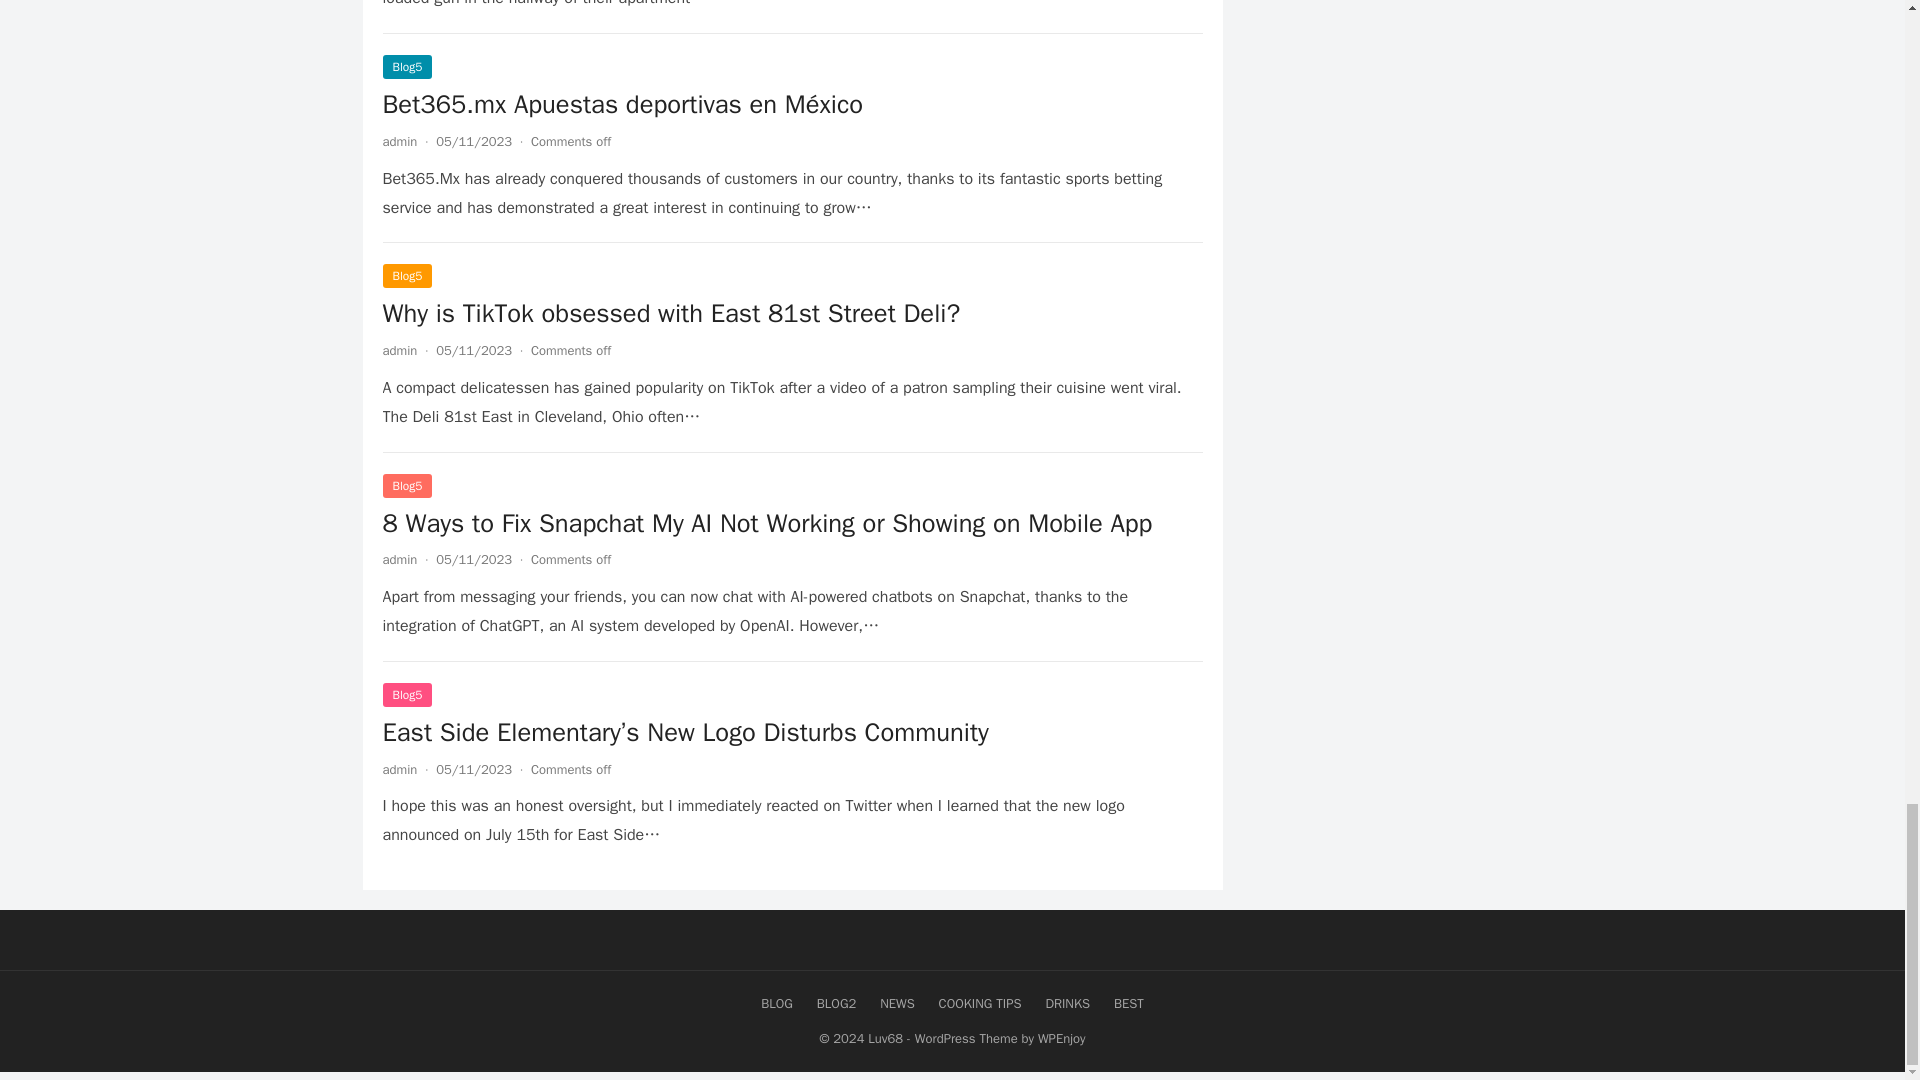 Image resolution: width=1920 pixels, height=1080 pixels. I want to click on Blog5, so click(407, 484).